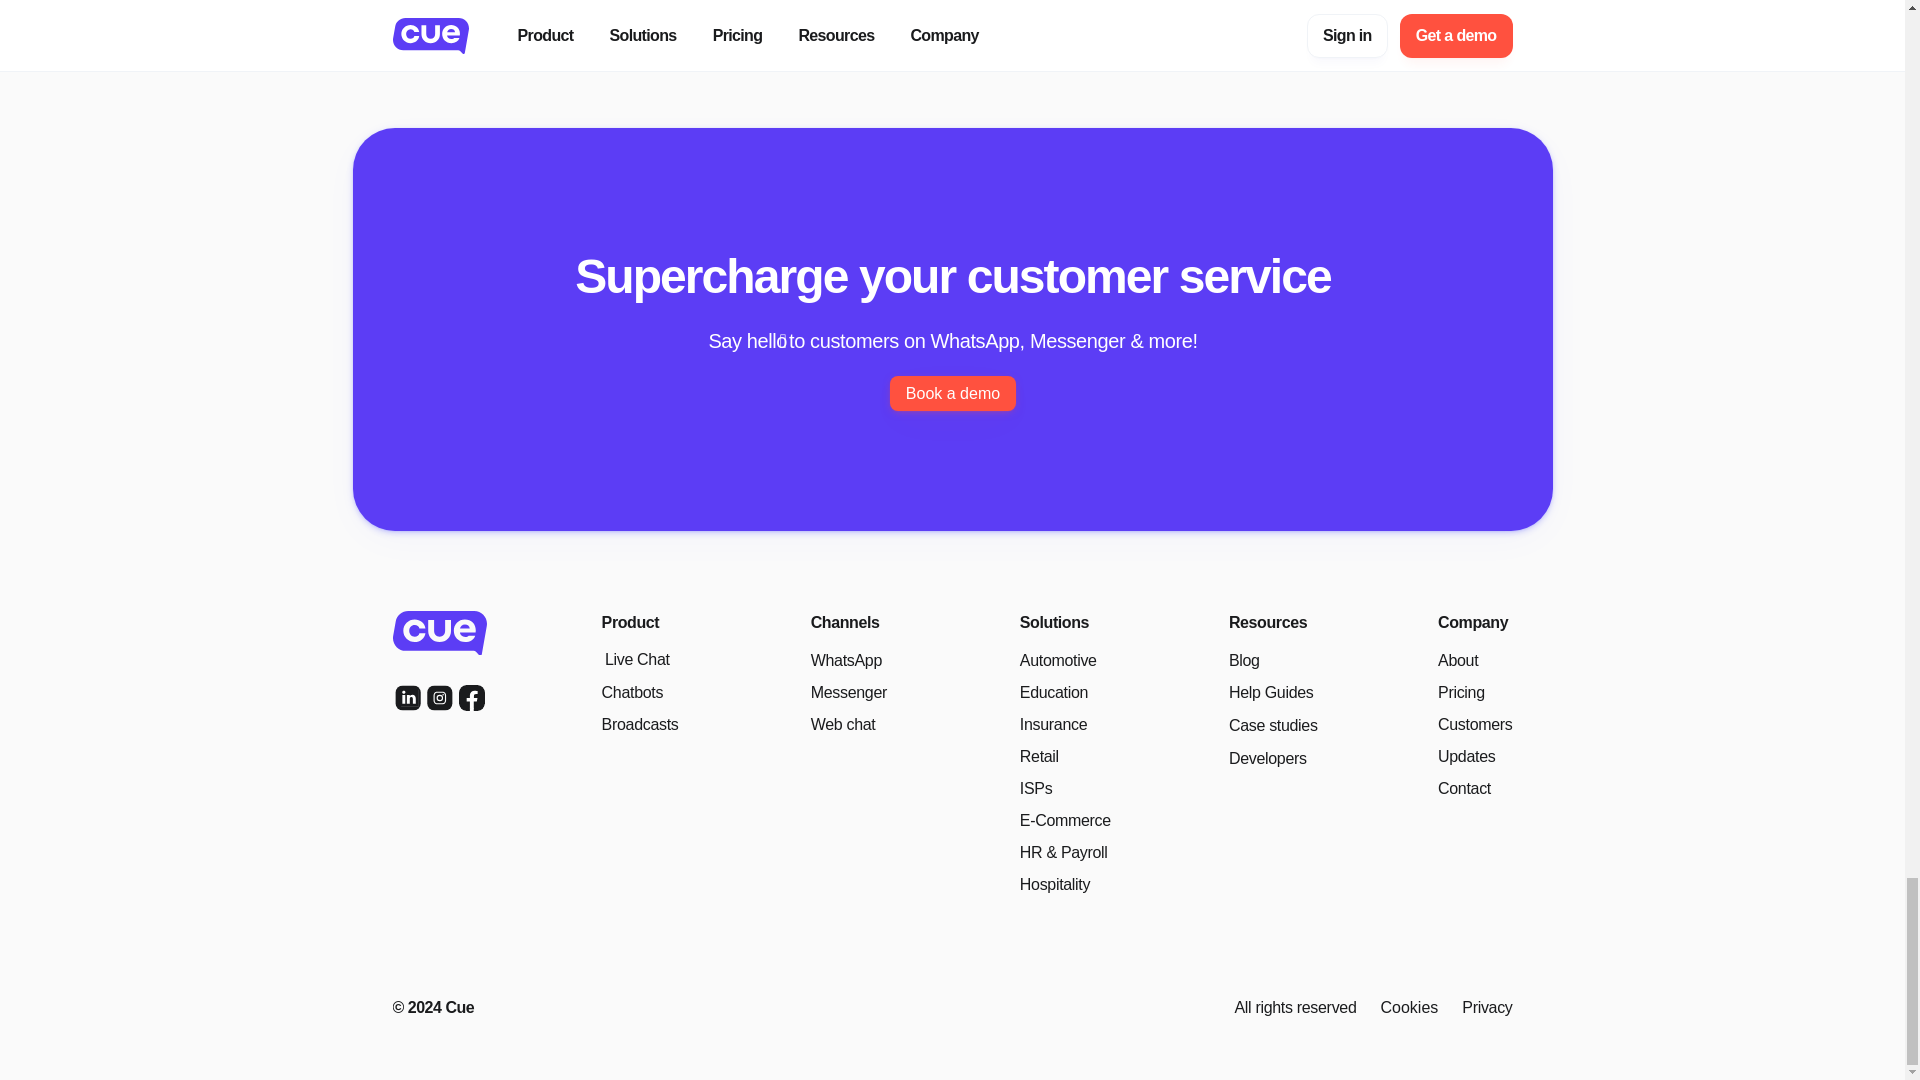 The image size is (1920, 1080). I want to click on Retail, so click(1039, 756).